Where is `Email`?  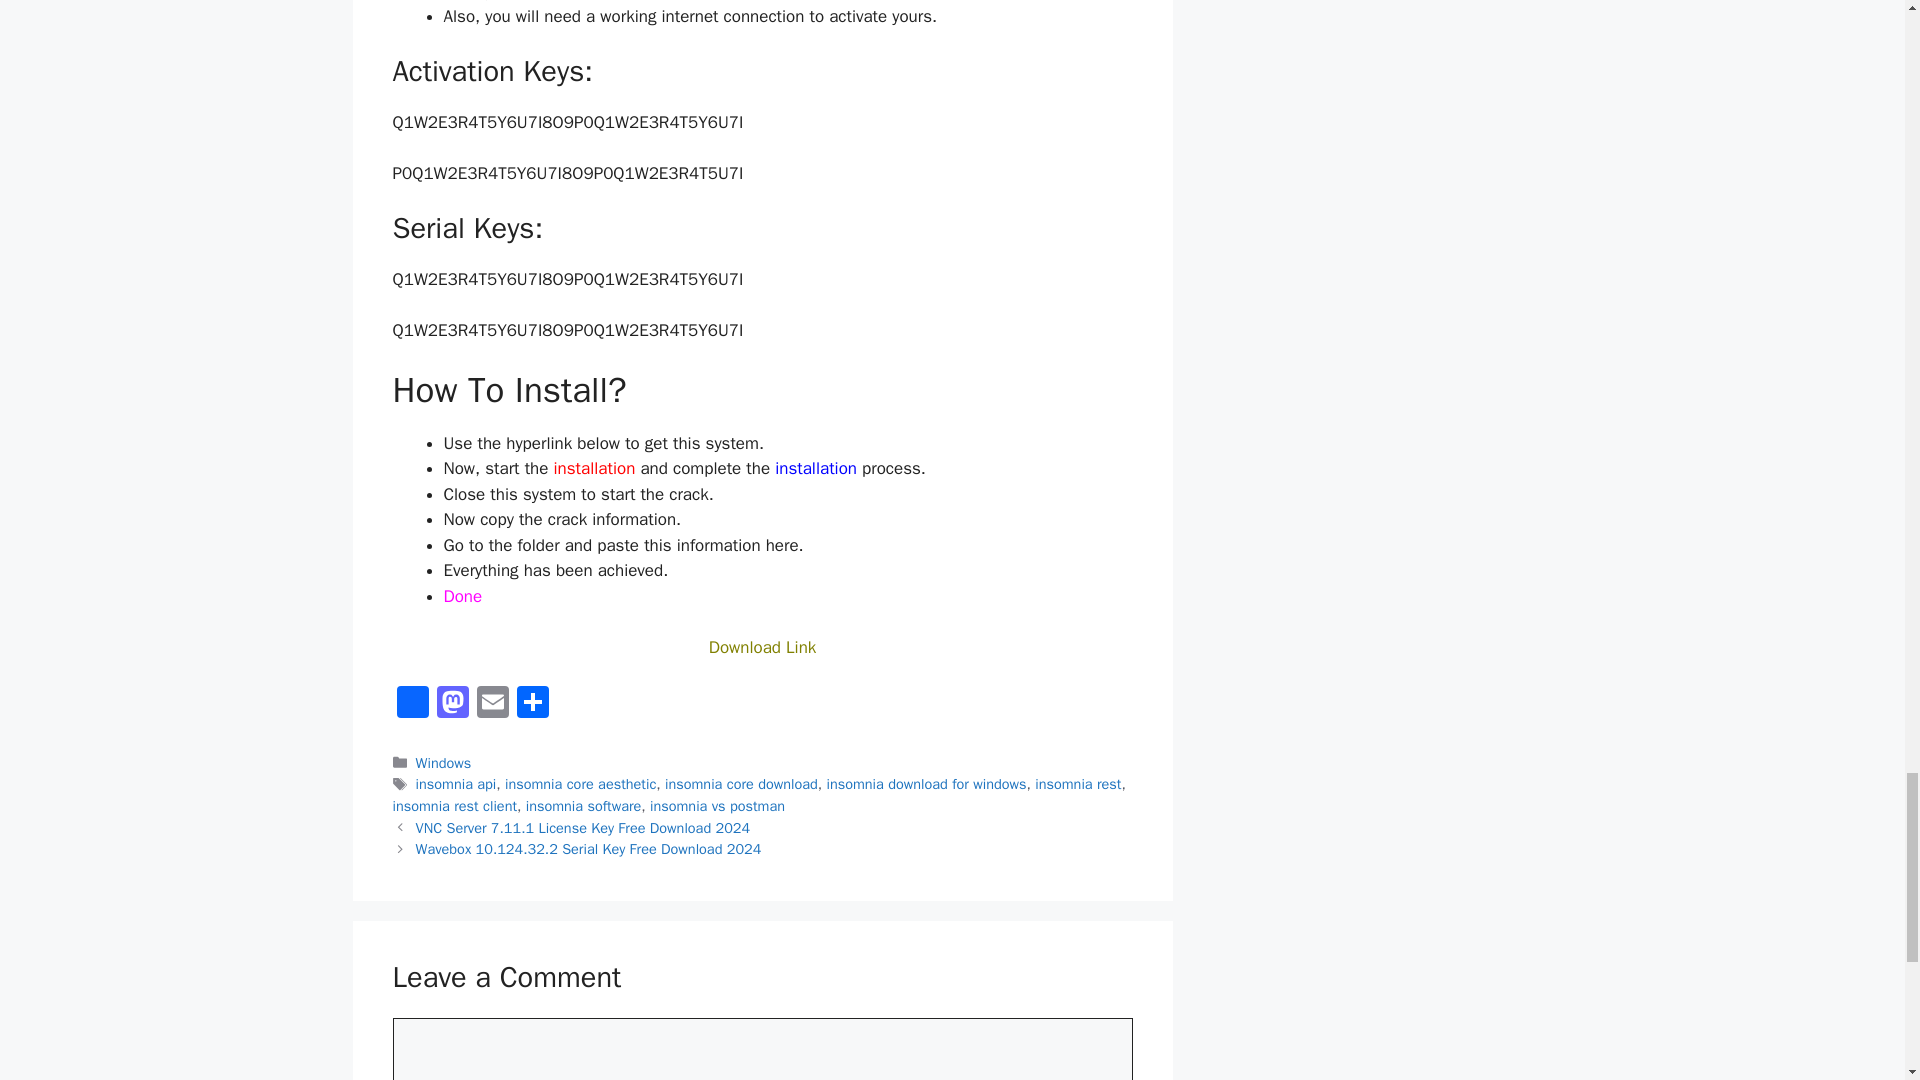 Email is located at coordinates (492, 704).